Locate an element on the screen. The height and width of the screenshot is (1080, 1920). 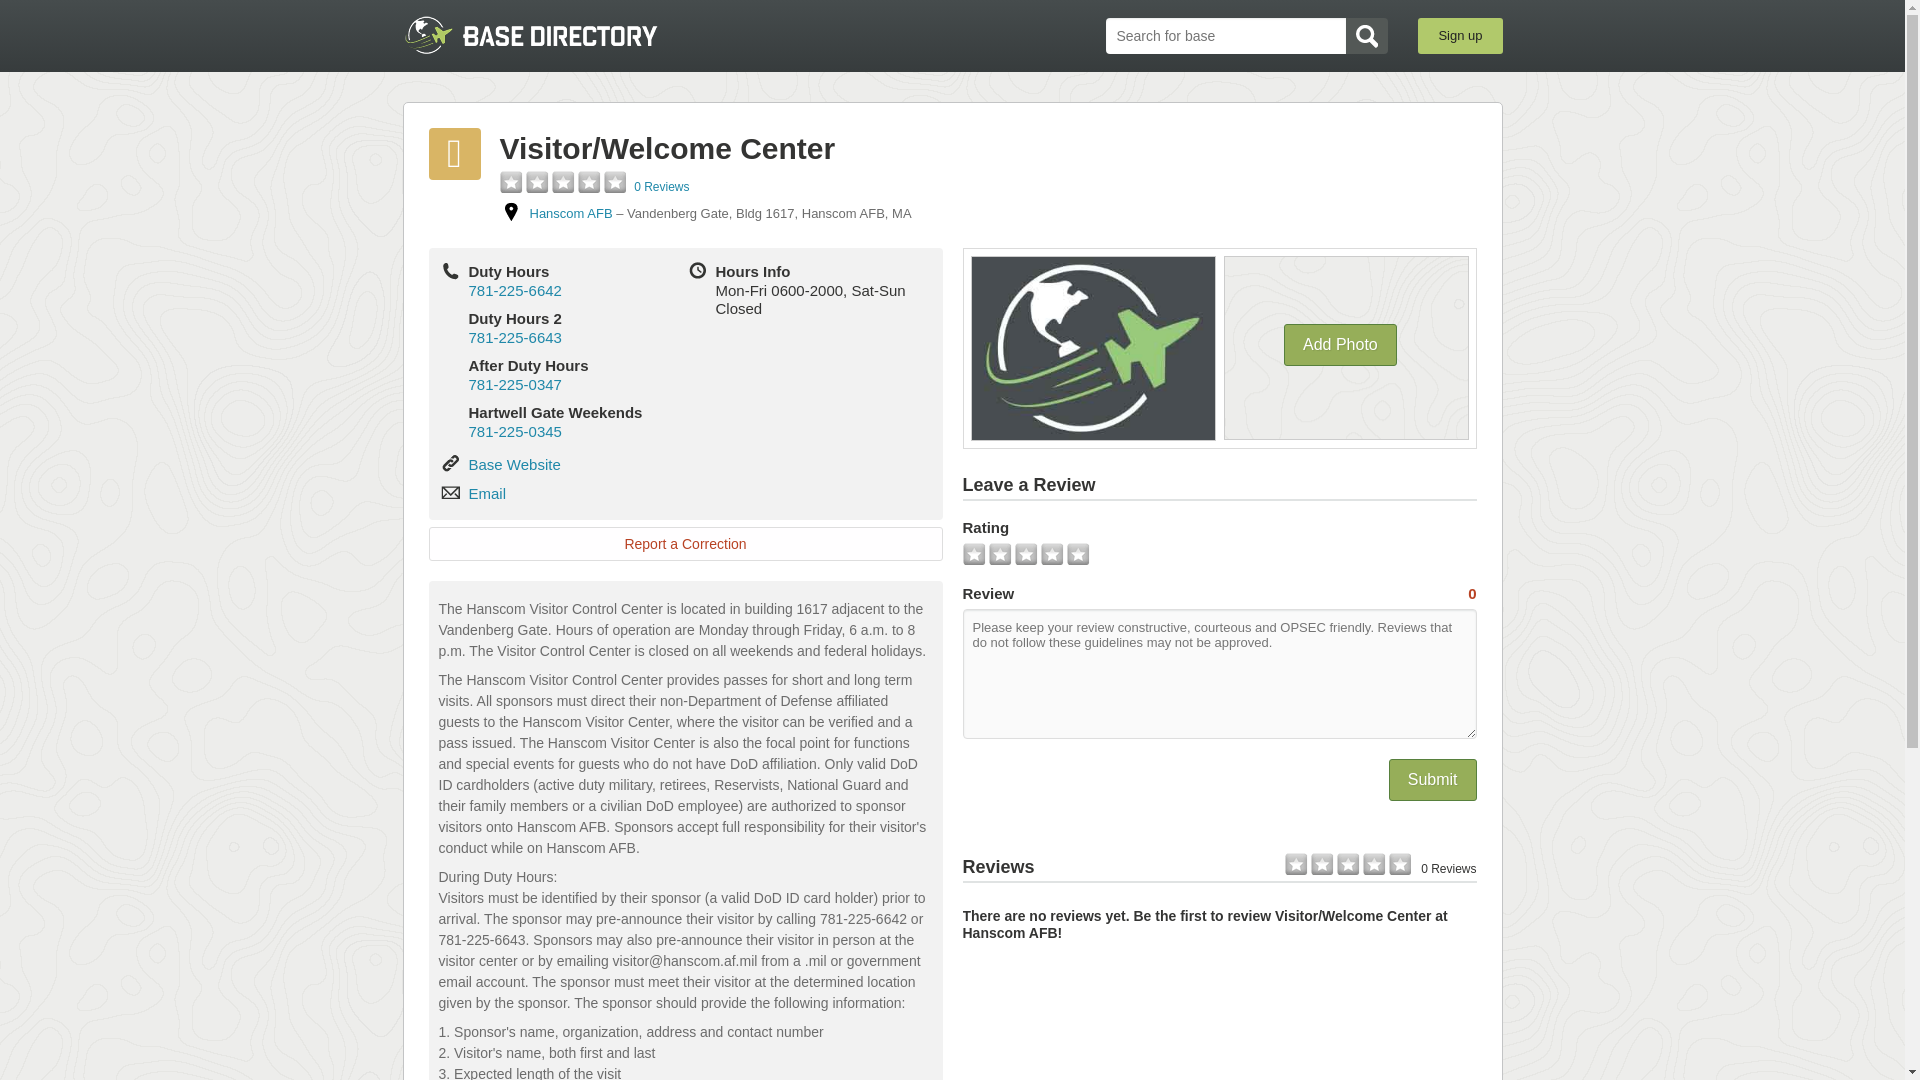
Report a Correction is located at coordinates (685, 544).